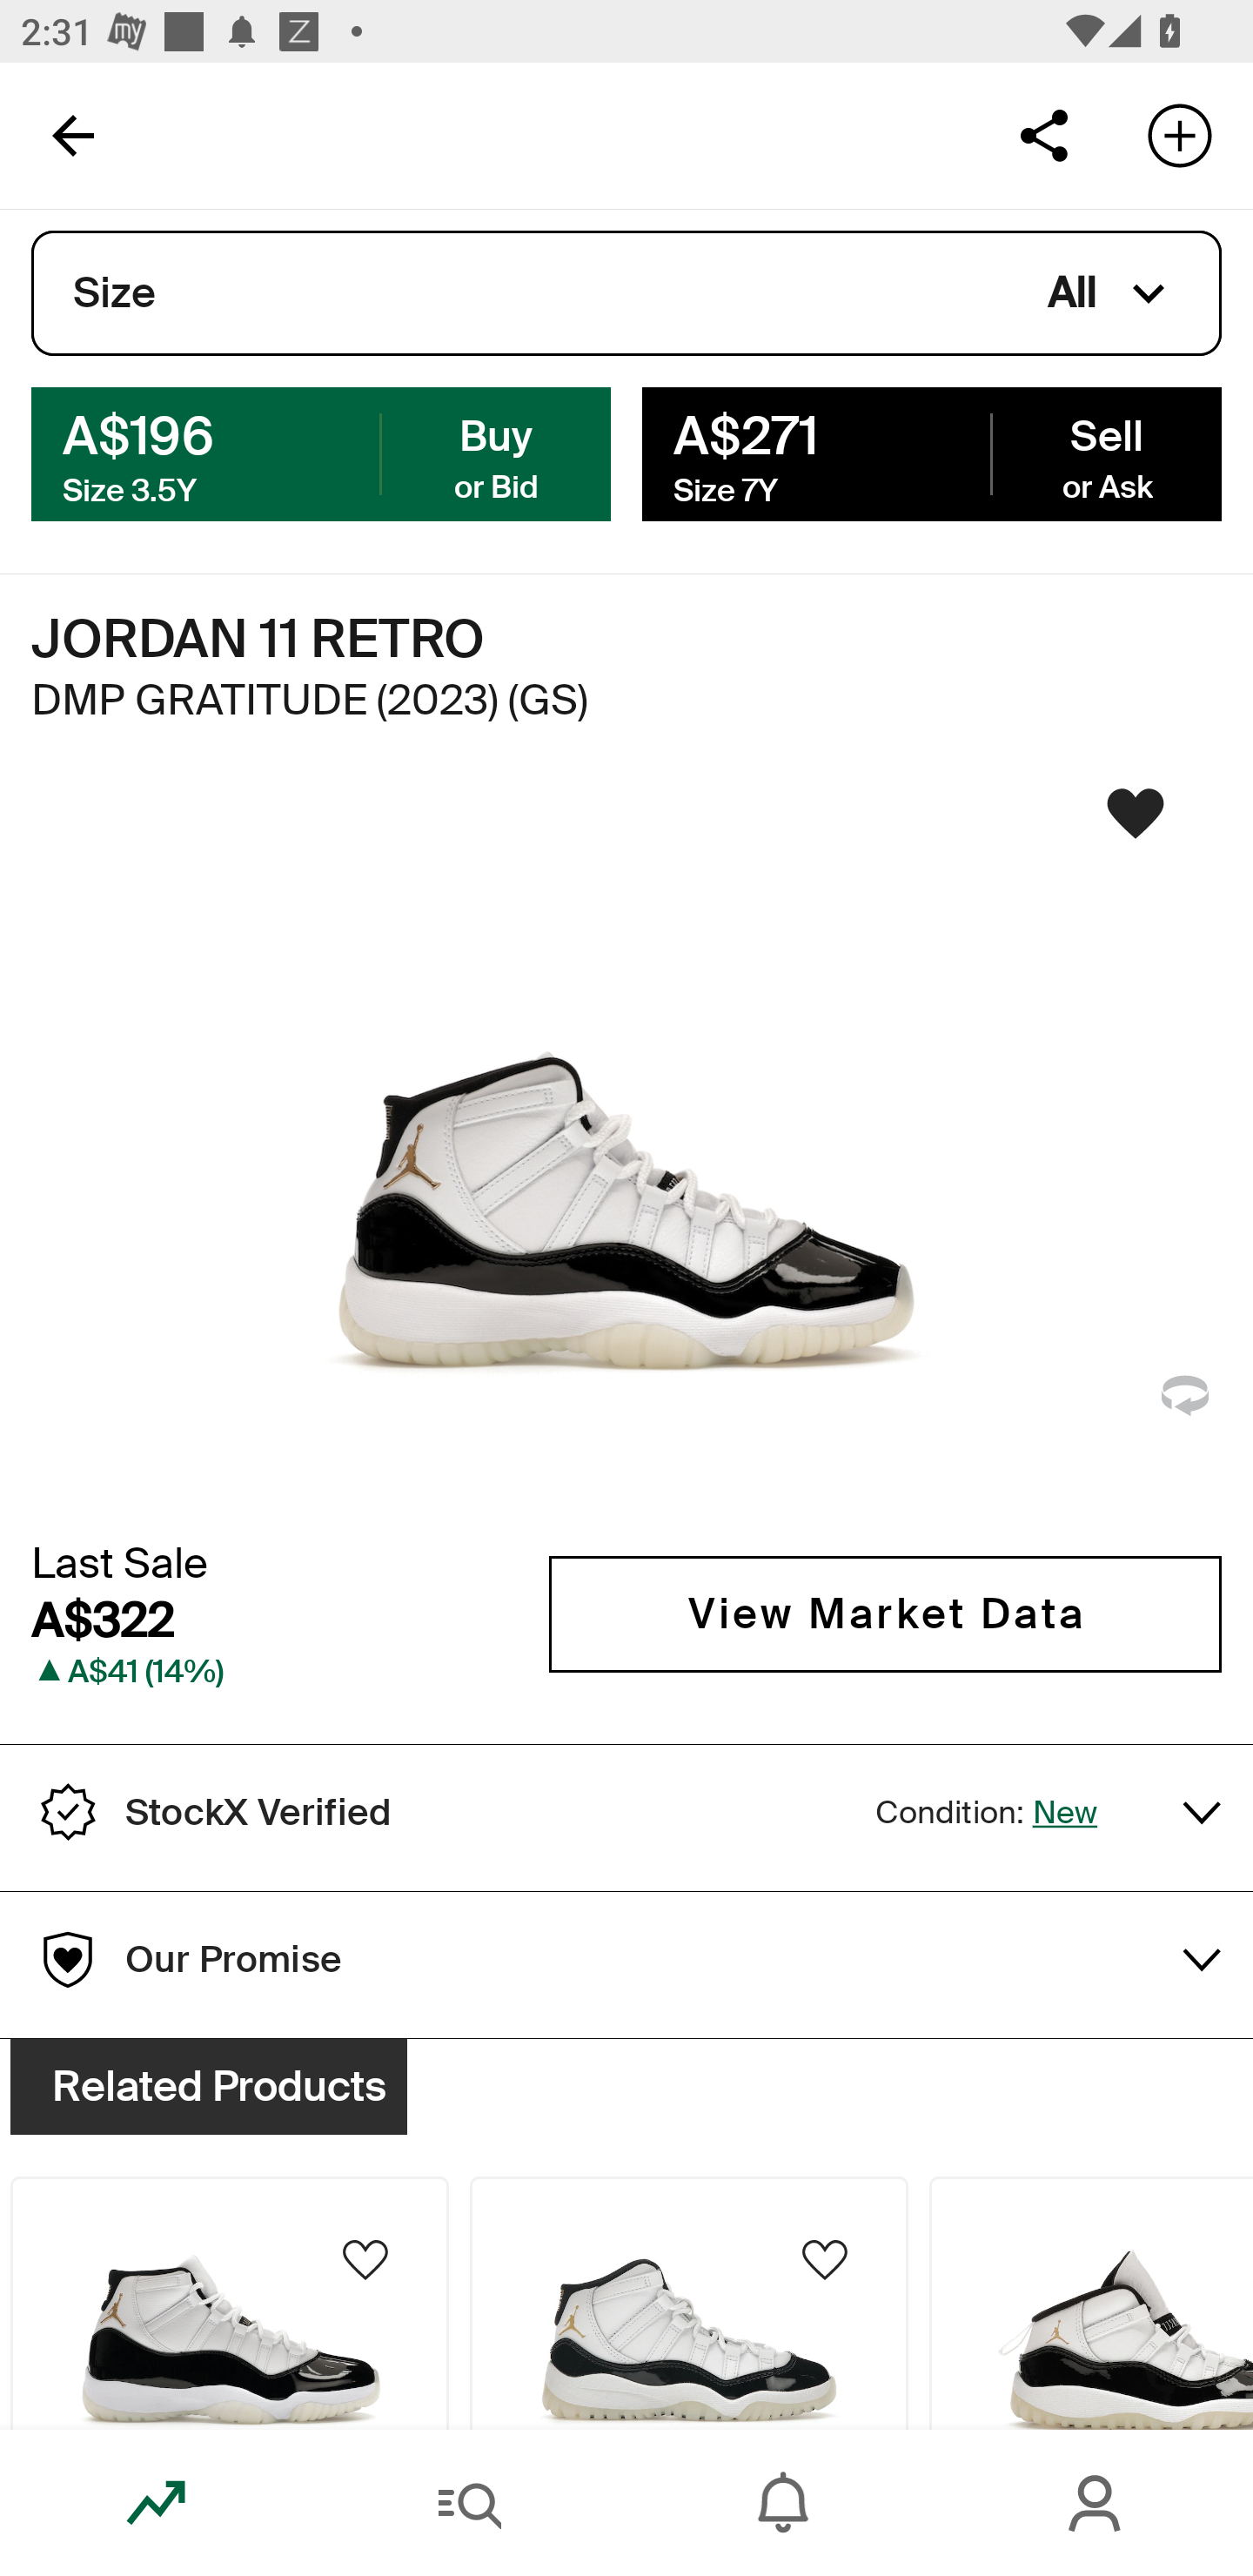 The width and height of the screenshot is (1253, 2576). Describe the element at coordinates (1043, 134) in the screenshot. I see `Share` at that location.